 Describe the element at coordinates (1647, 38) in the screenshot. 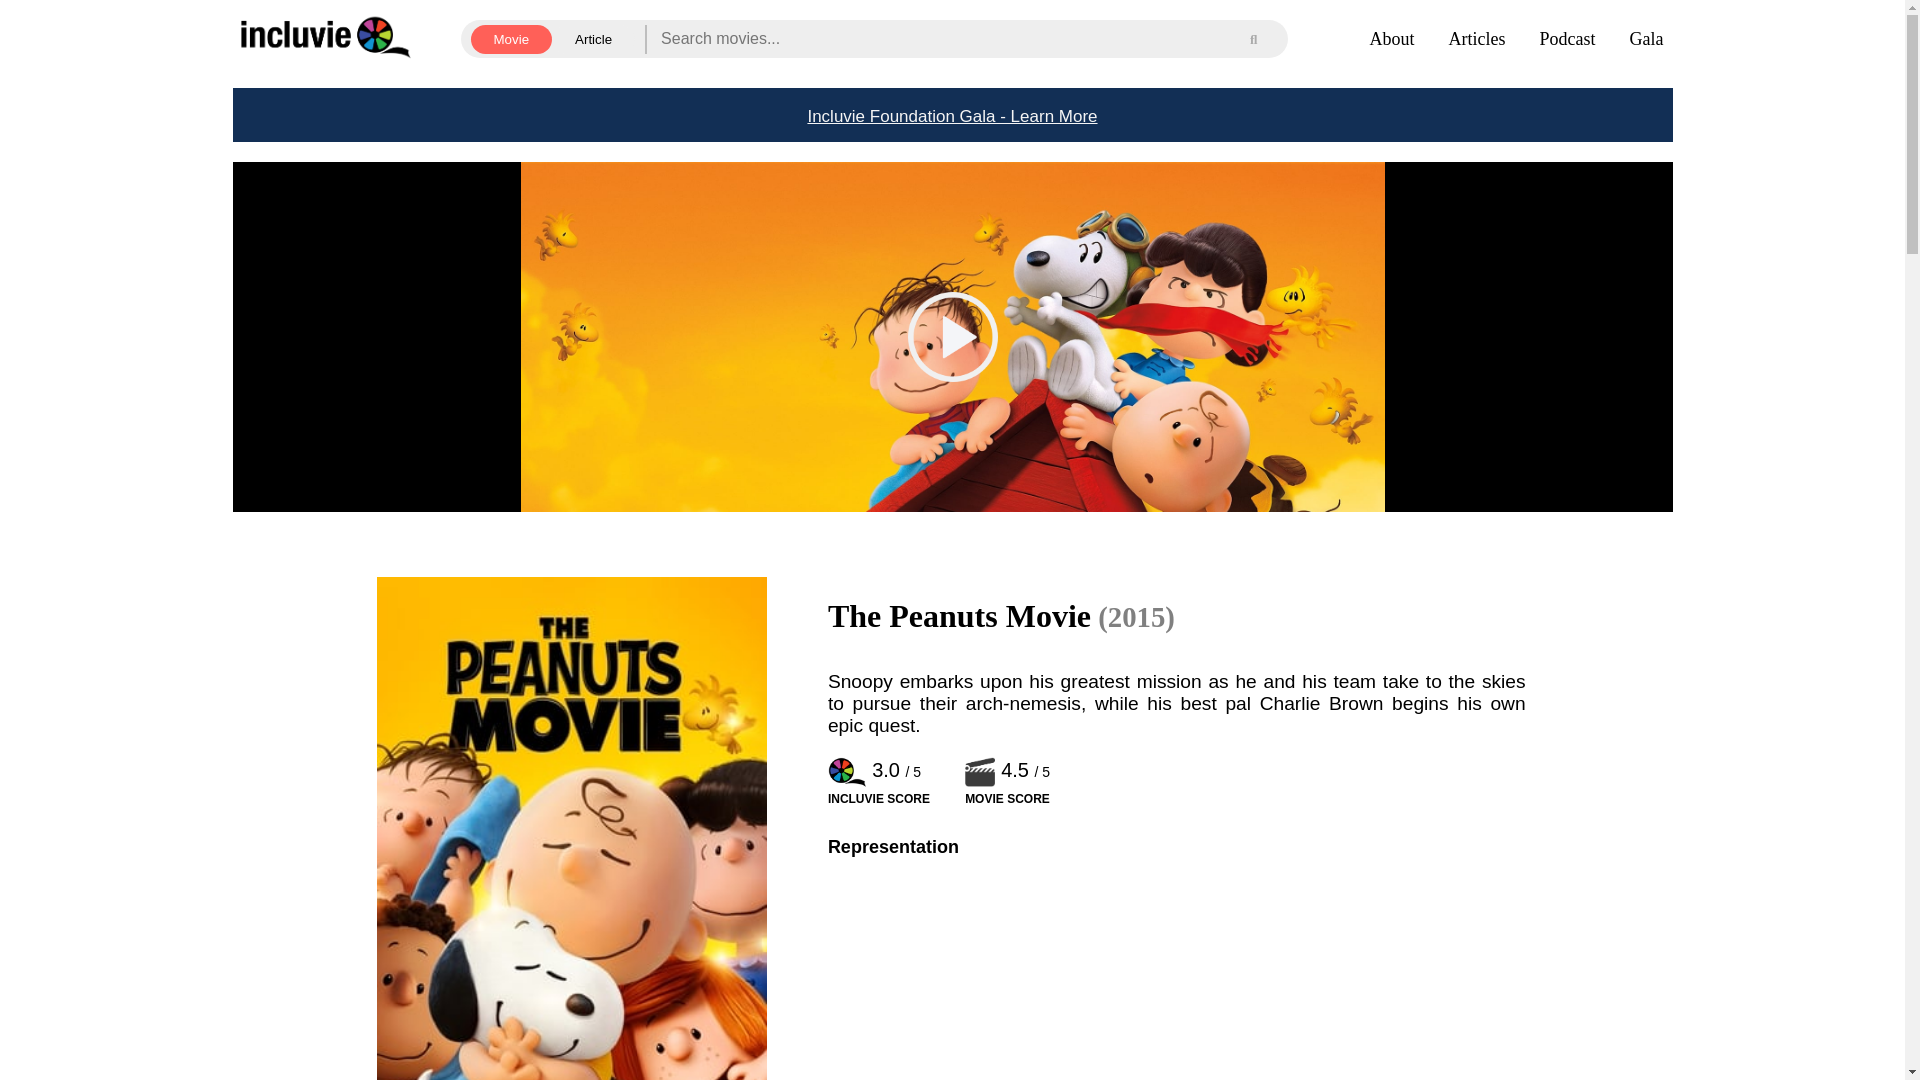

I see `Gala` at that location.